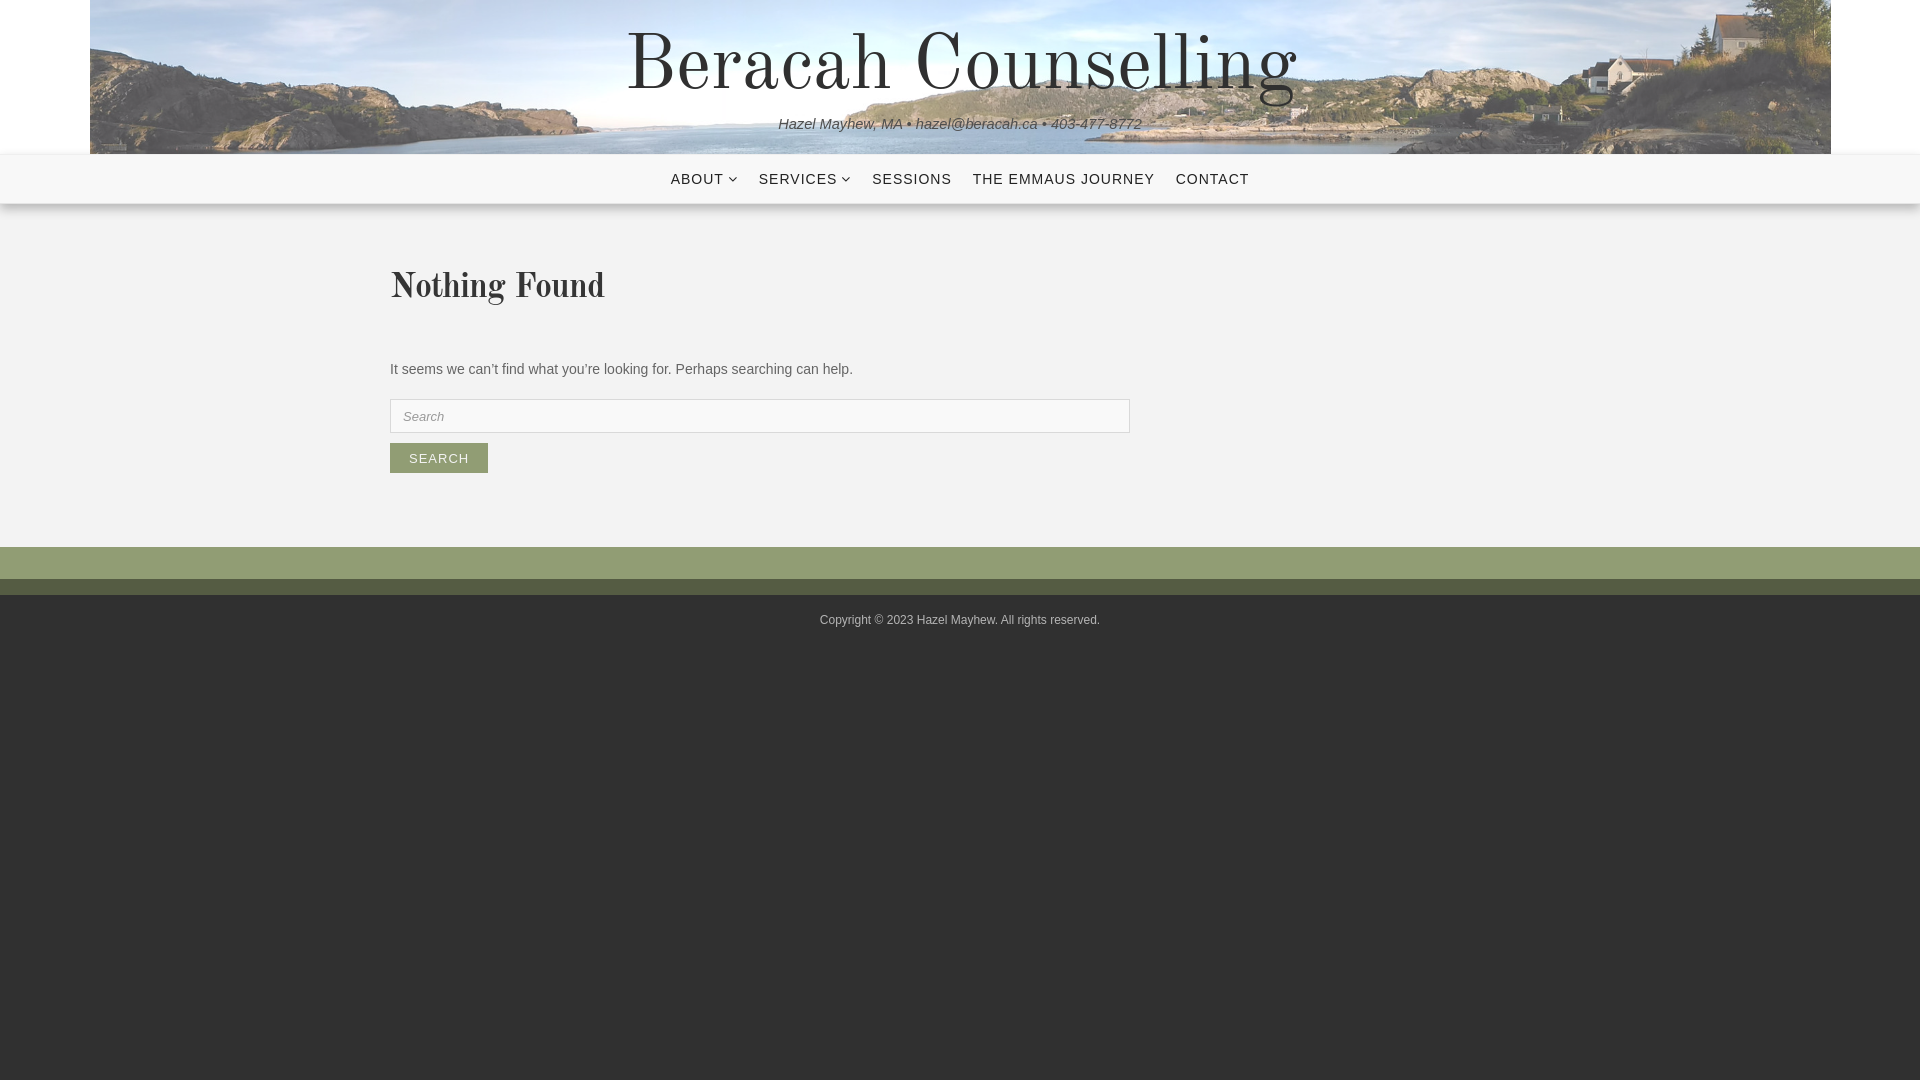 Image resolution: width=1920 pixels, height=1080 pixels. What do you see at coordinates (1064, 179) in the screenshot?
I see `THE EMMAUS JOURNEY` at bounding box center [1064, 179].